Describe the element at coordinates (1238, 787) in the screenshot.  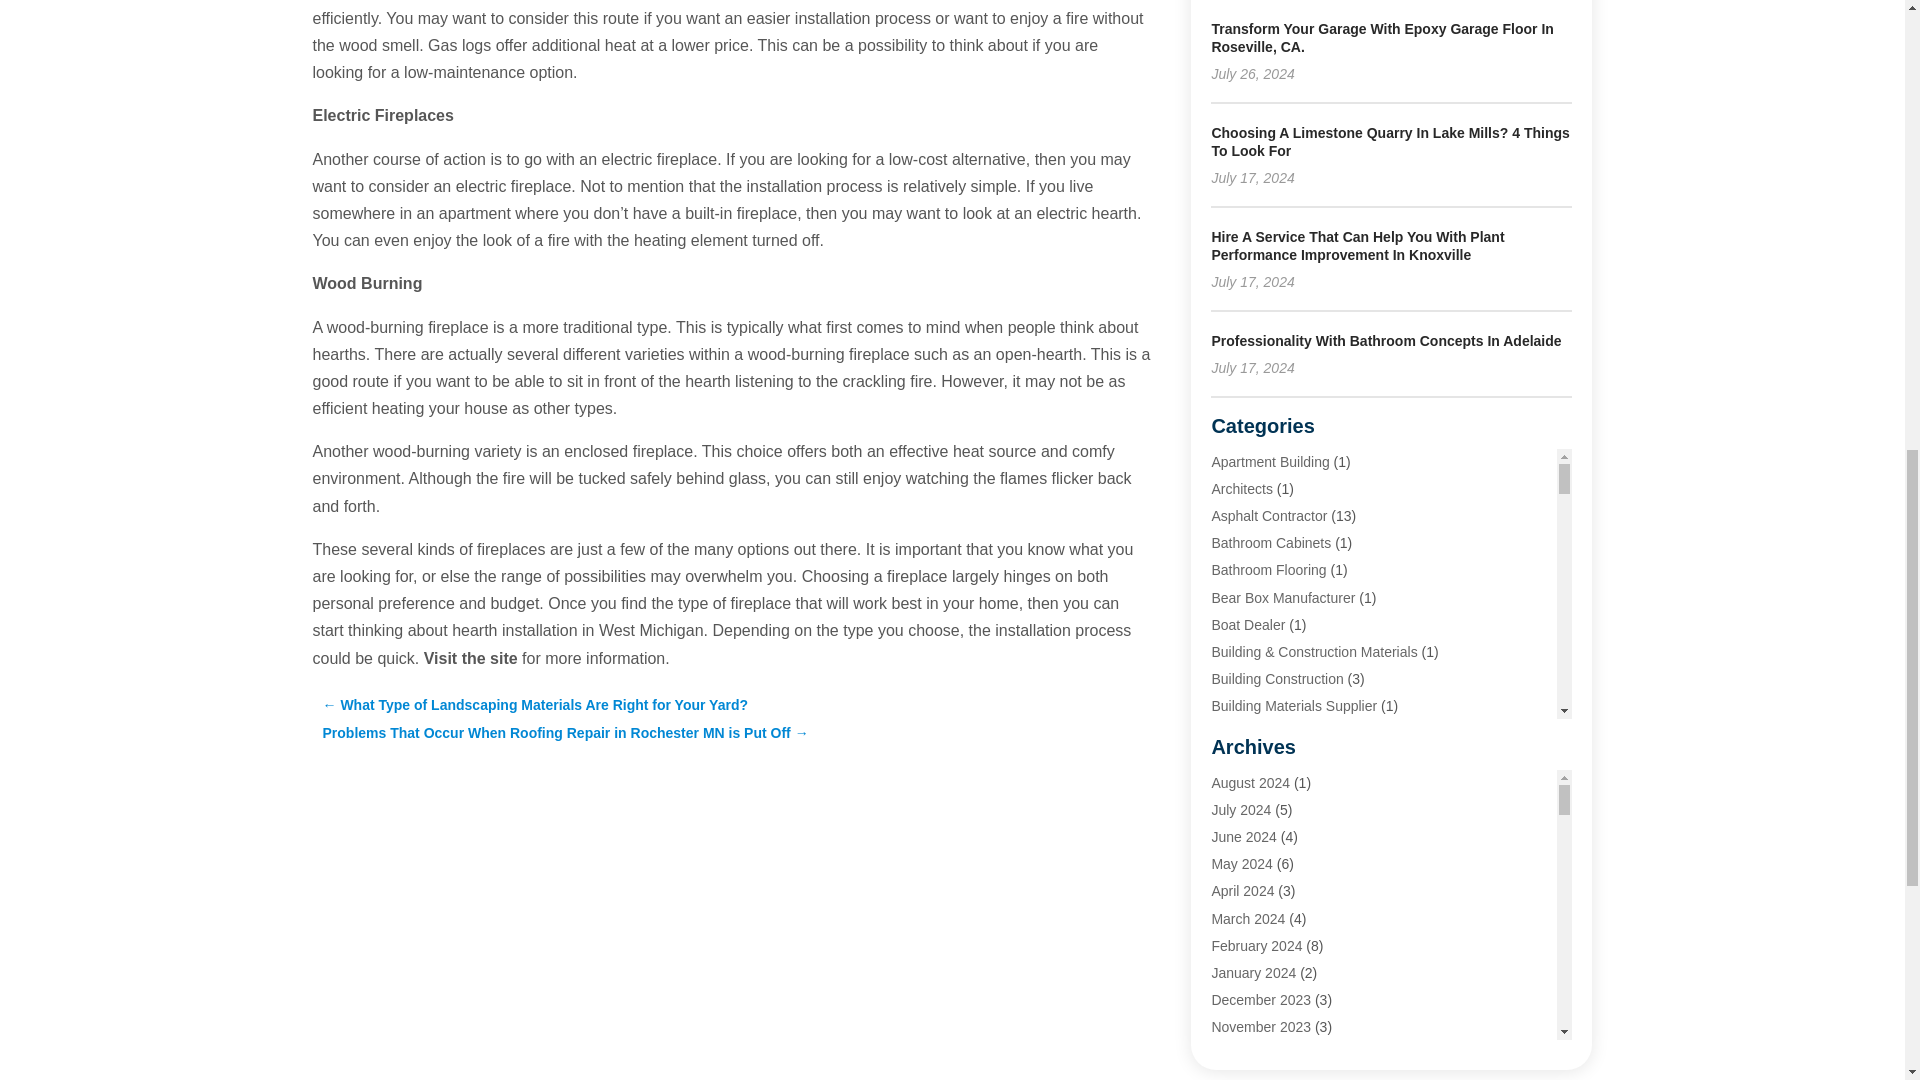
I see `Cleaning` at that location.